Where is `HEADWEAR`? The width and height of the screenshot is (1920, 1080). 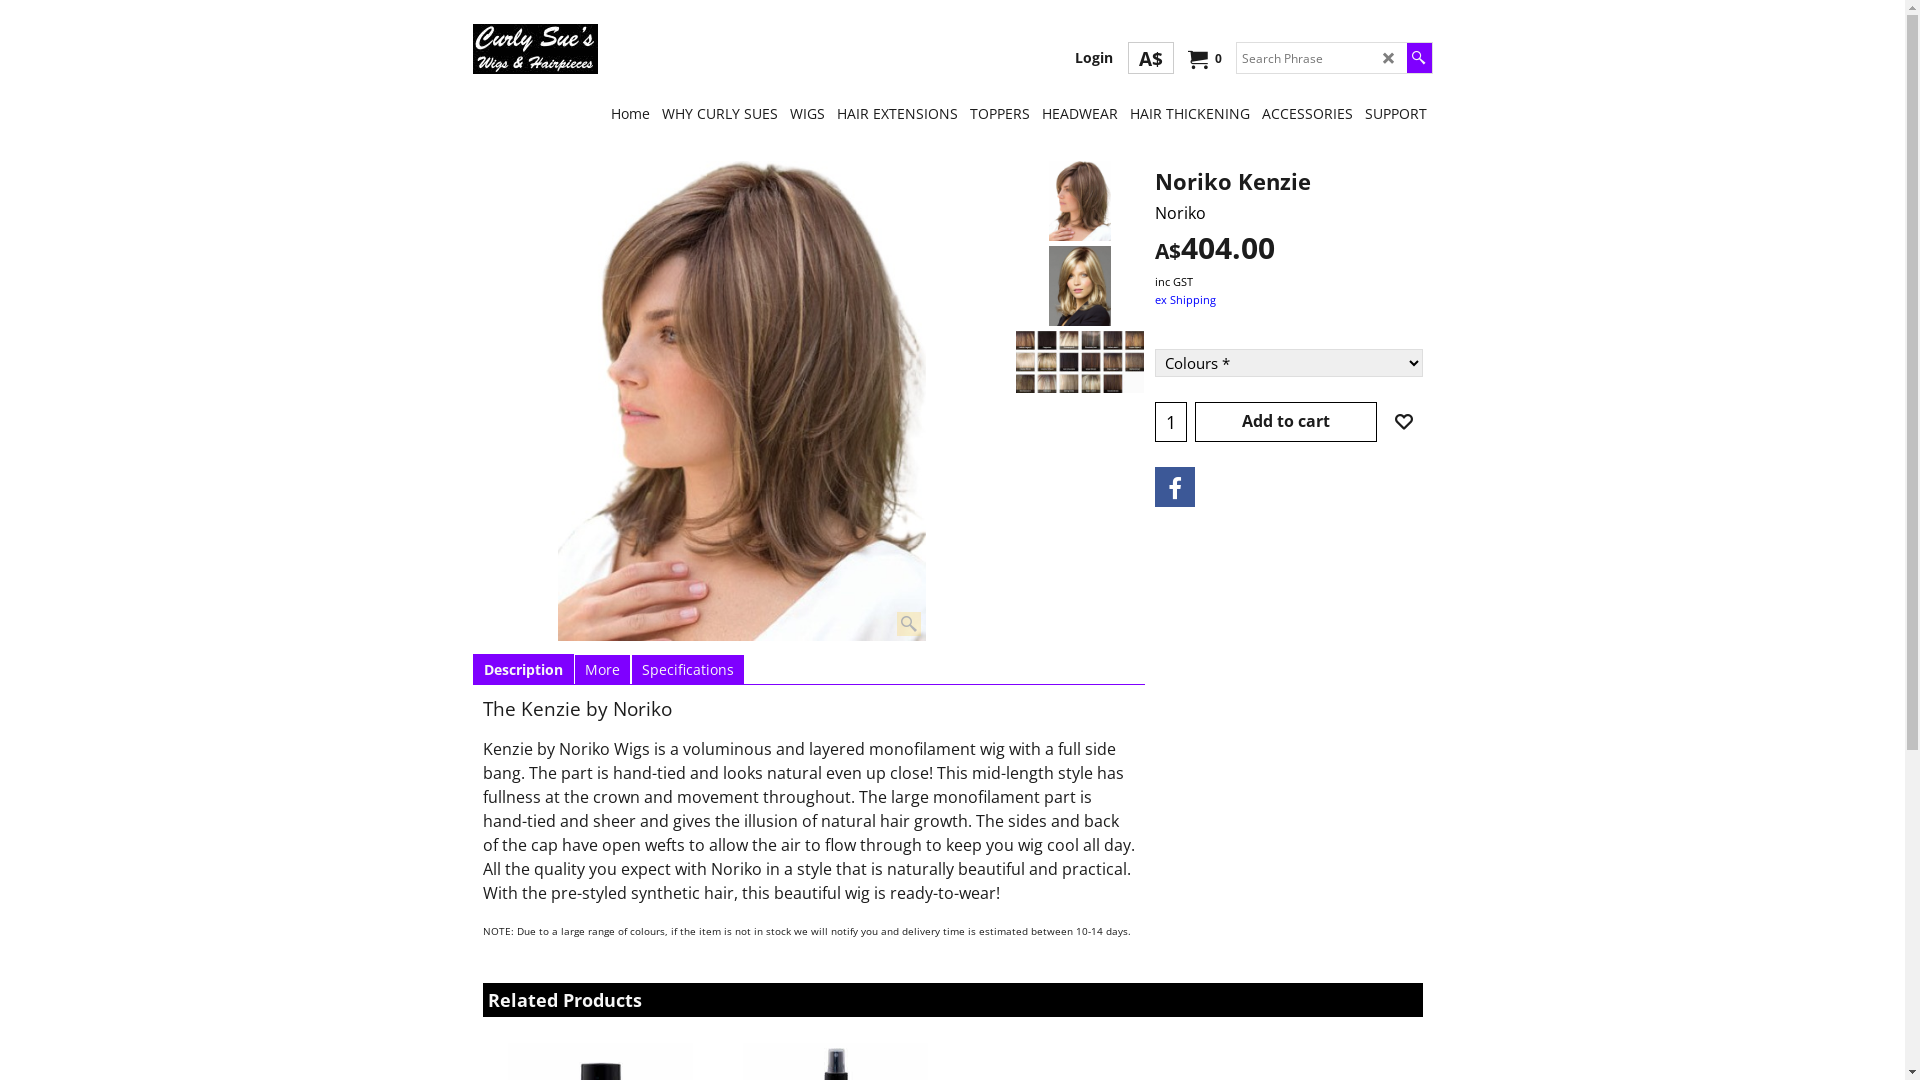 HEADWEAR is located at coordinates (1080, 112).